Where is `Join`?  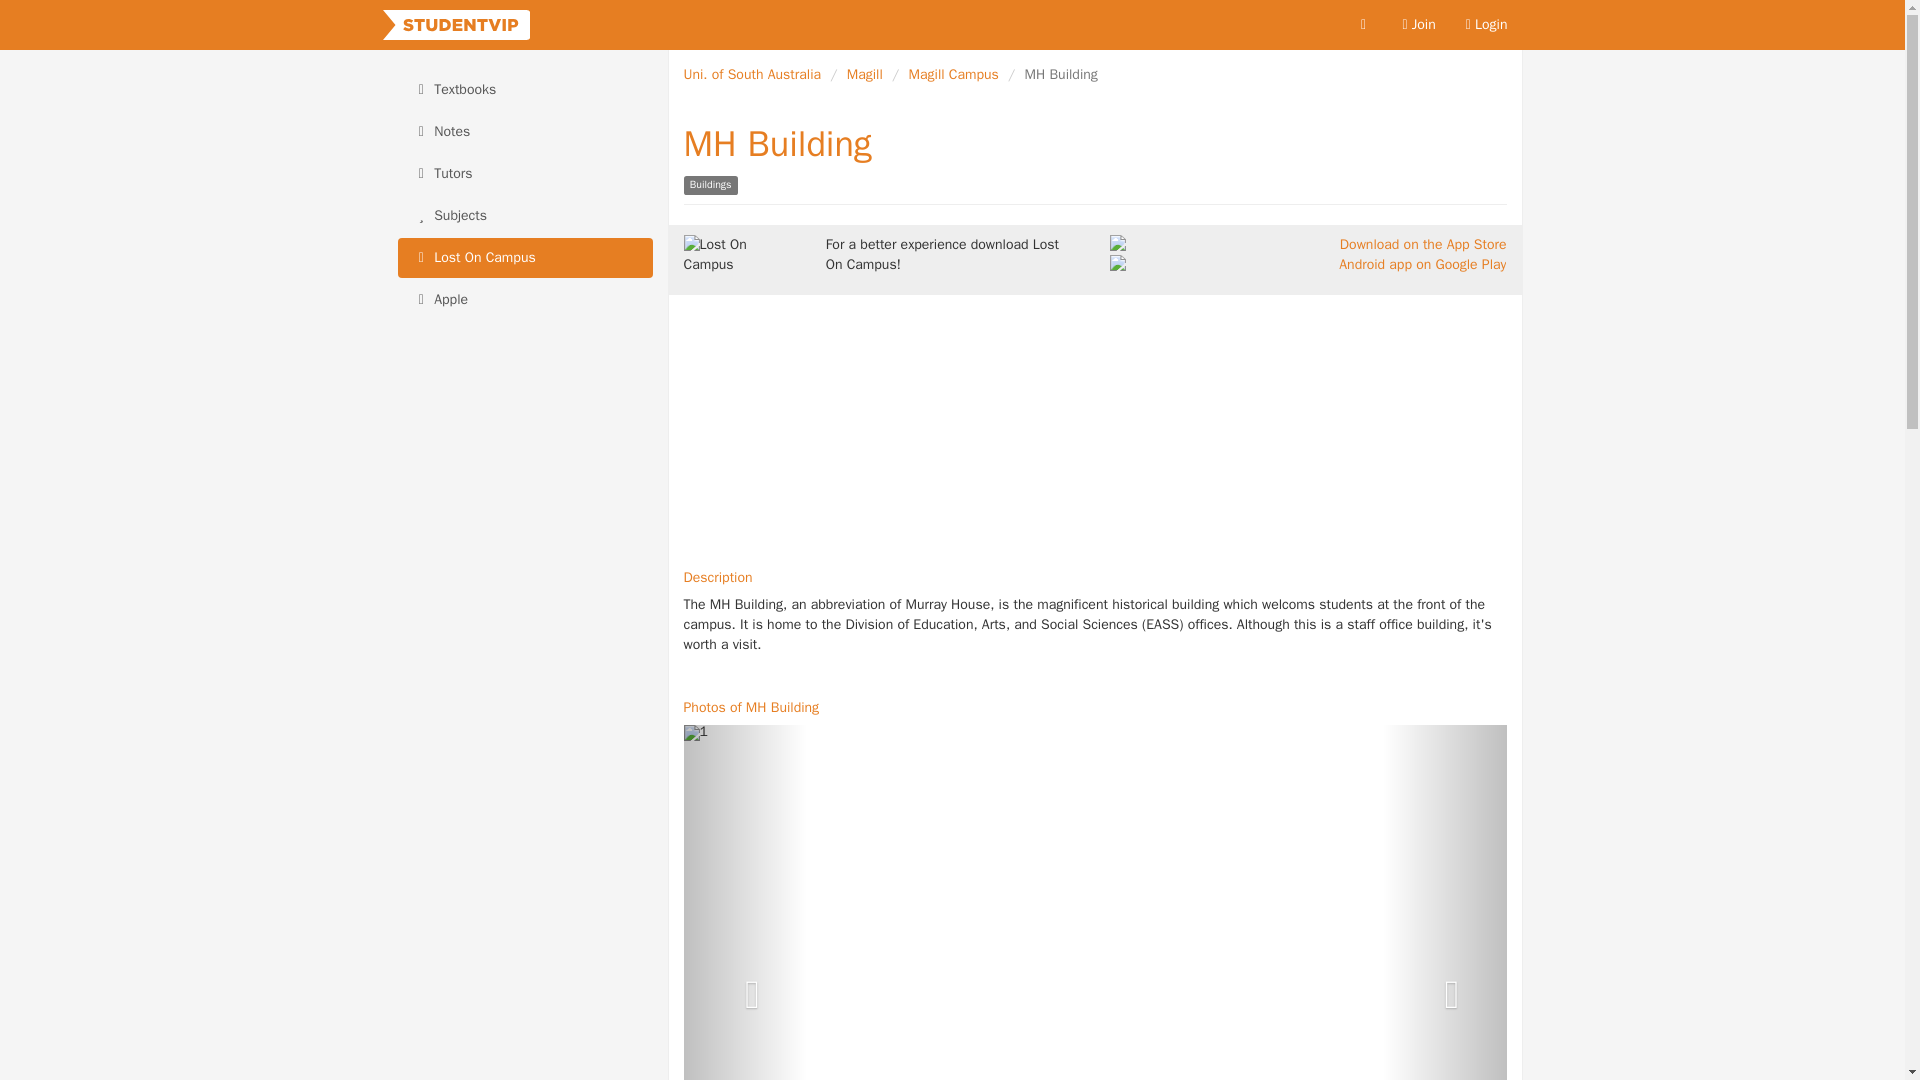 Join is located at coordinates (1418, 24).